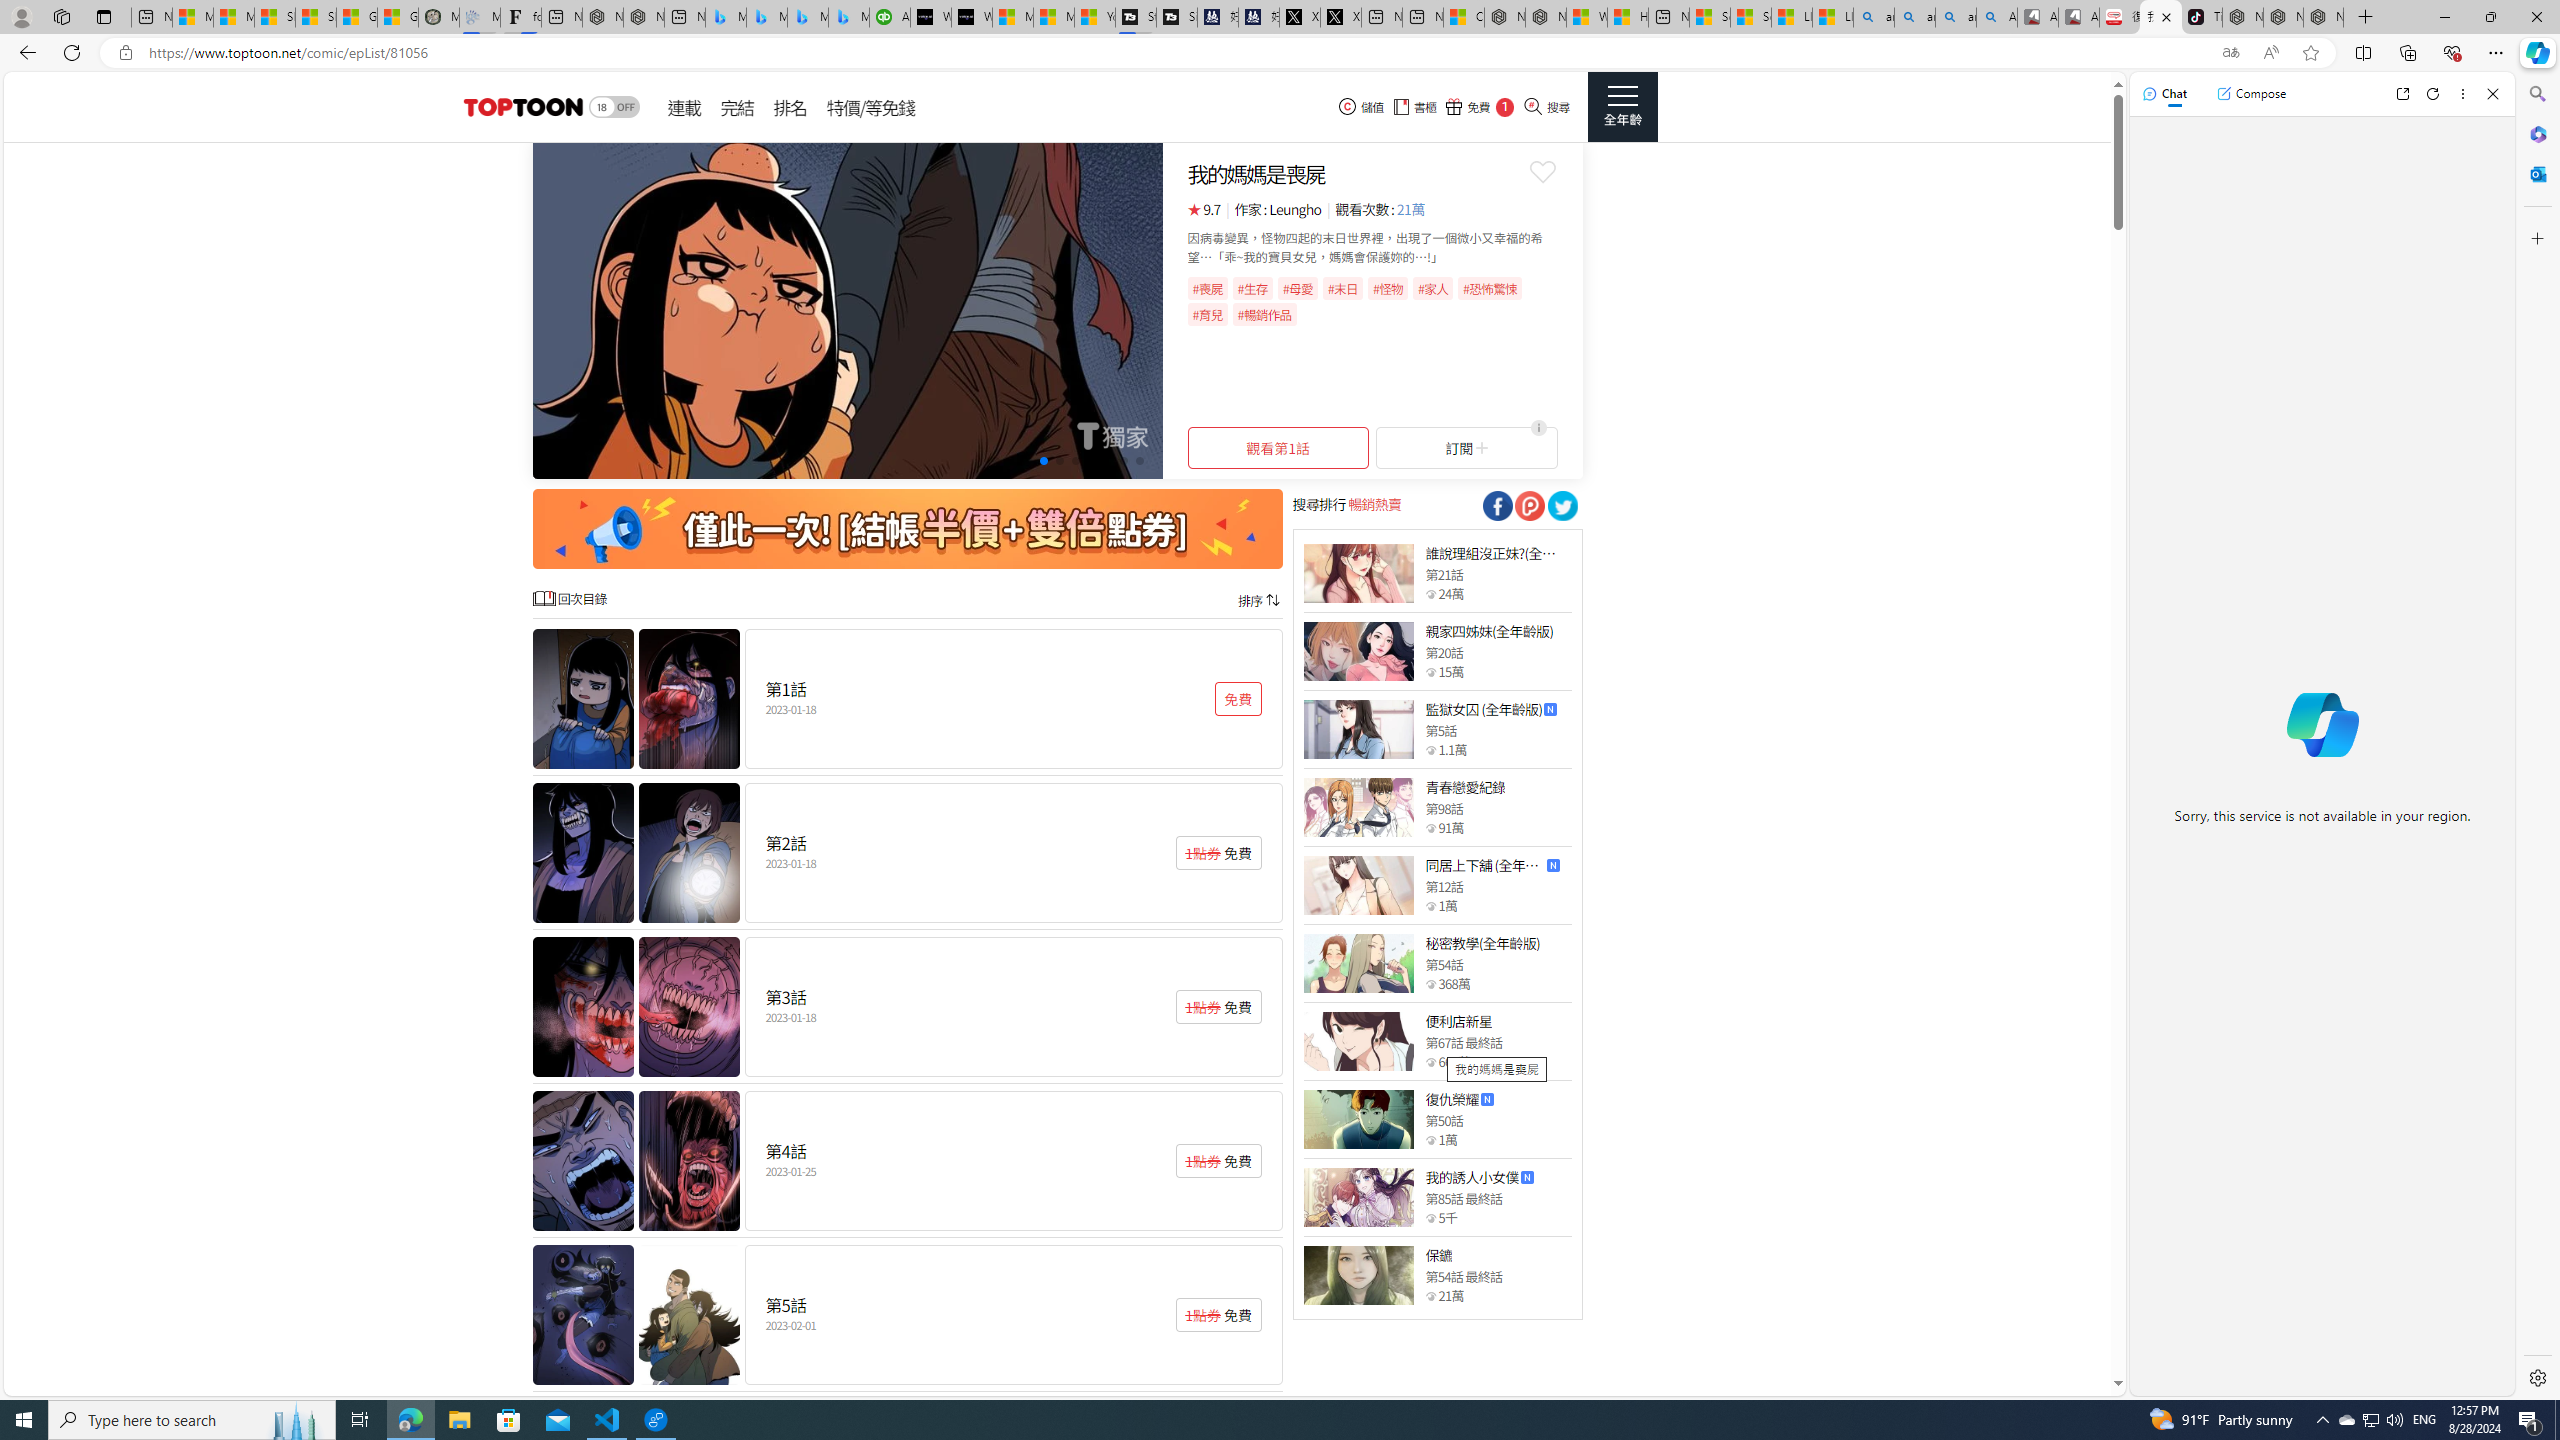 The width and height of the screenshot is (2560, 1440). I want to click on amazon - Search Images, so click(1956, 17).